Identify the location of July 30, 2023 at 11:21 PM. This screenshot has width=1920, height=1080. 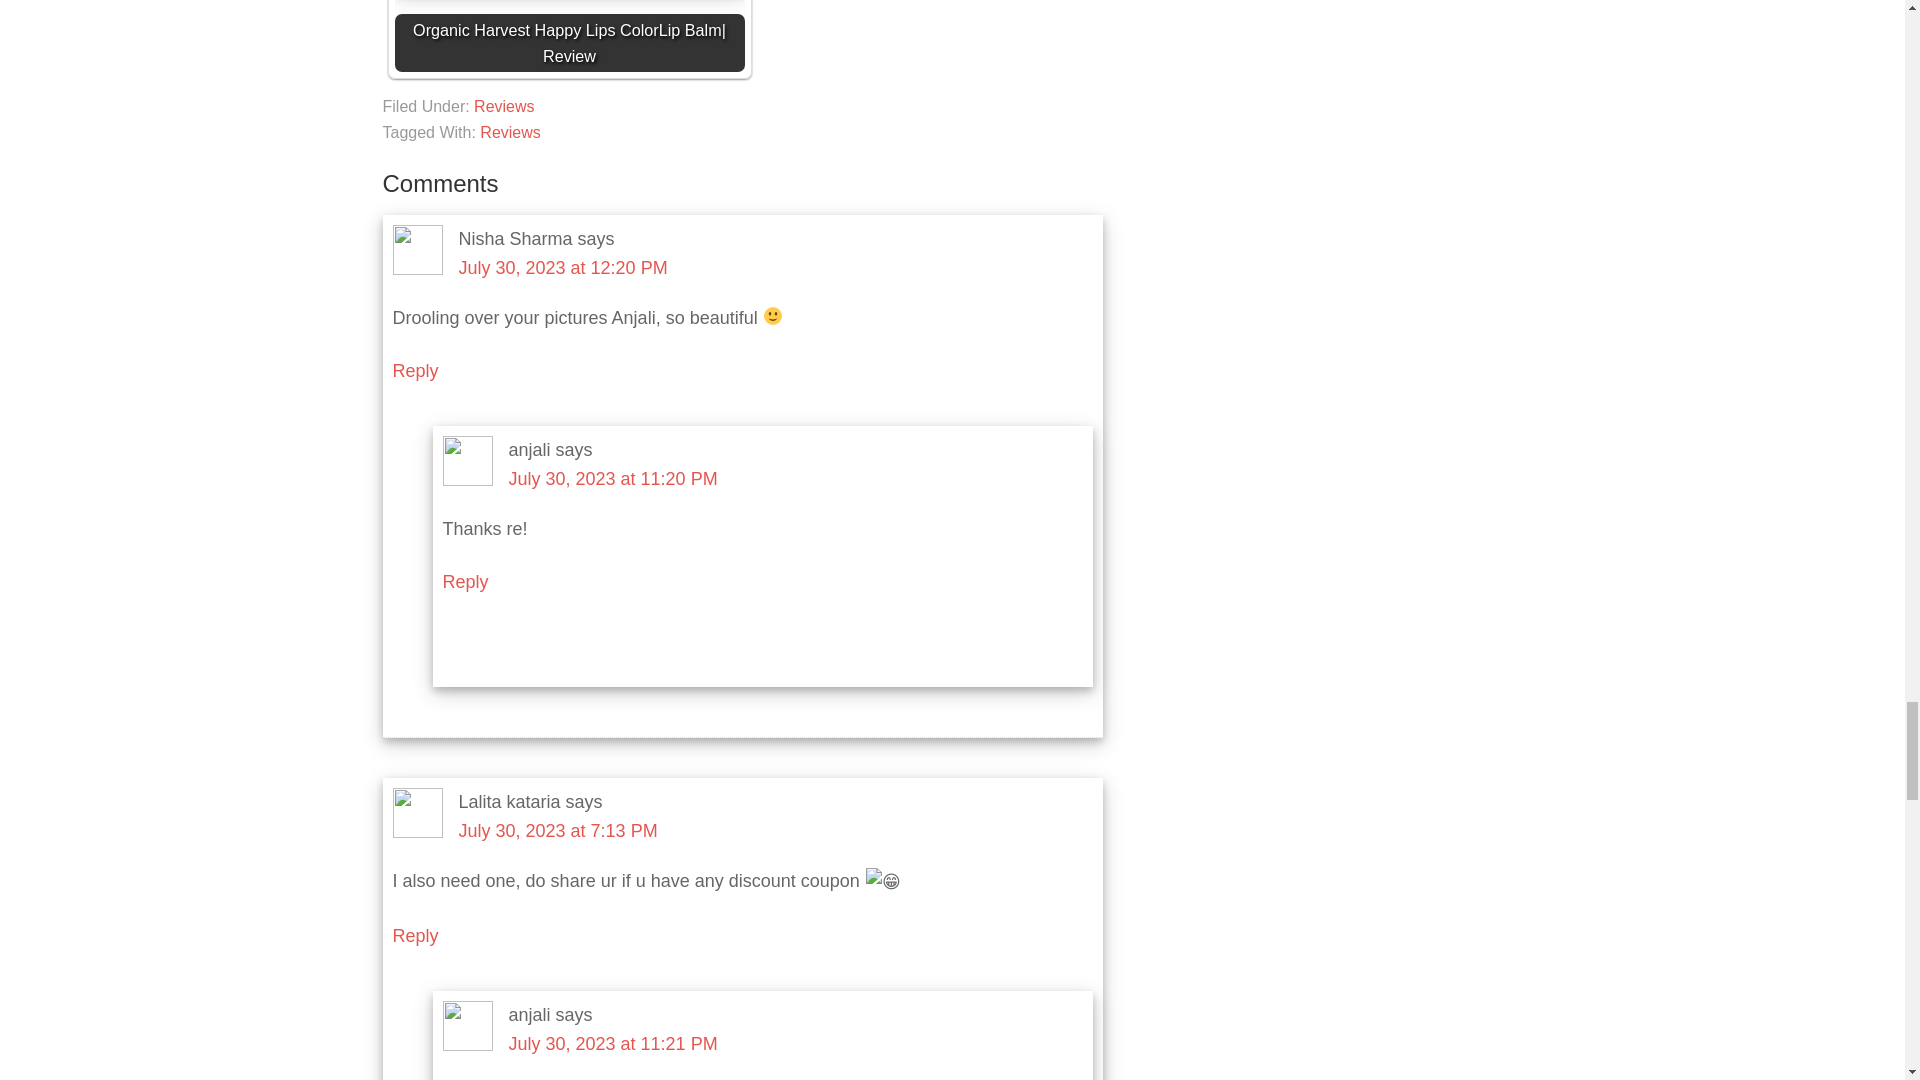
(612, 1044).